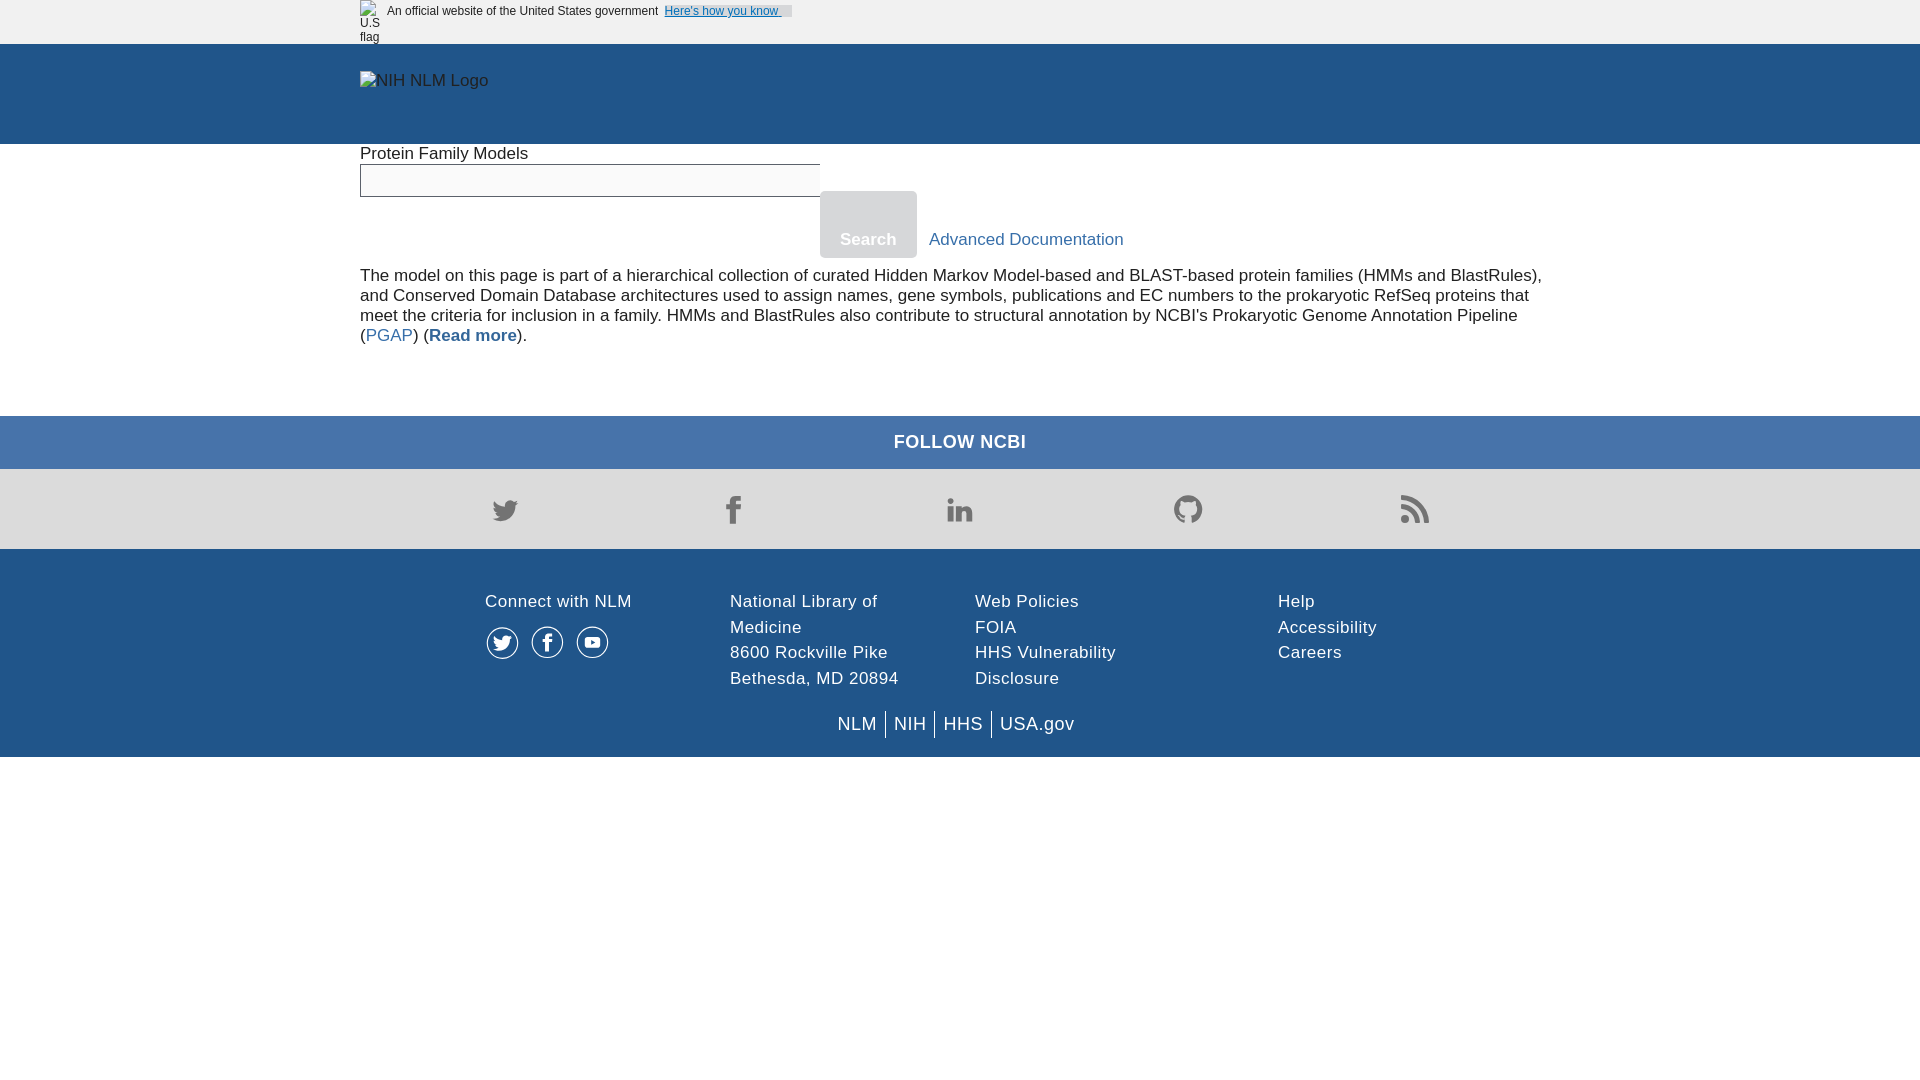 This screenshot has width=1920, height=1080. What do you see at coordinates (732, 509) in the screenshot?
I see `Facebook` at bounding box center [732, 509].